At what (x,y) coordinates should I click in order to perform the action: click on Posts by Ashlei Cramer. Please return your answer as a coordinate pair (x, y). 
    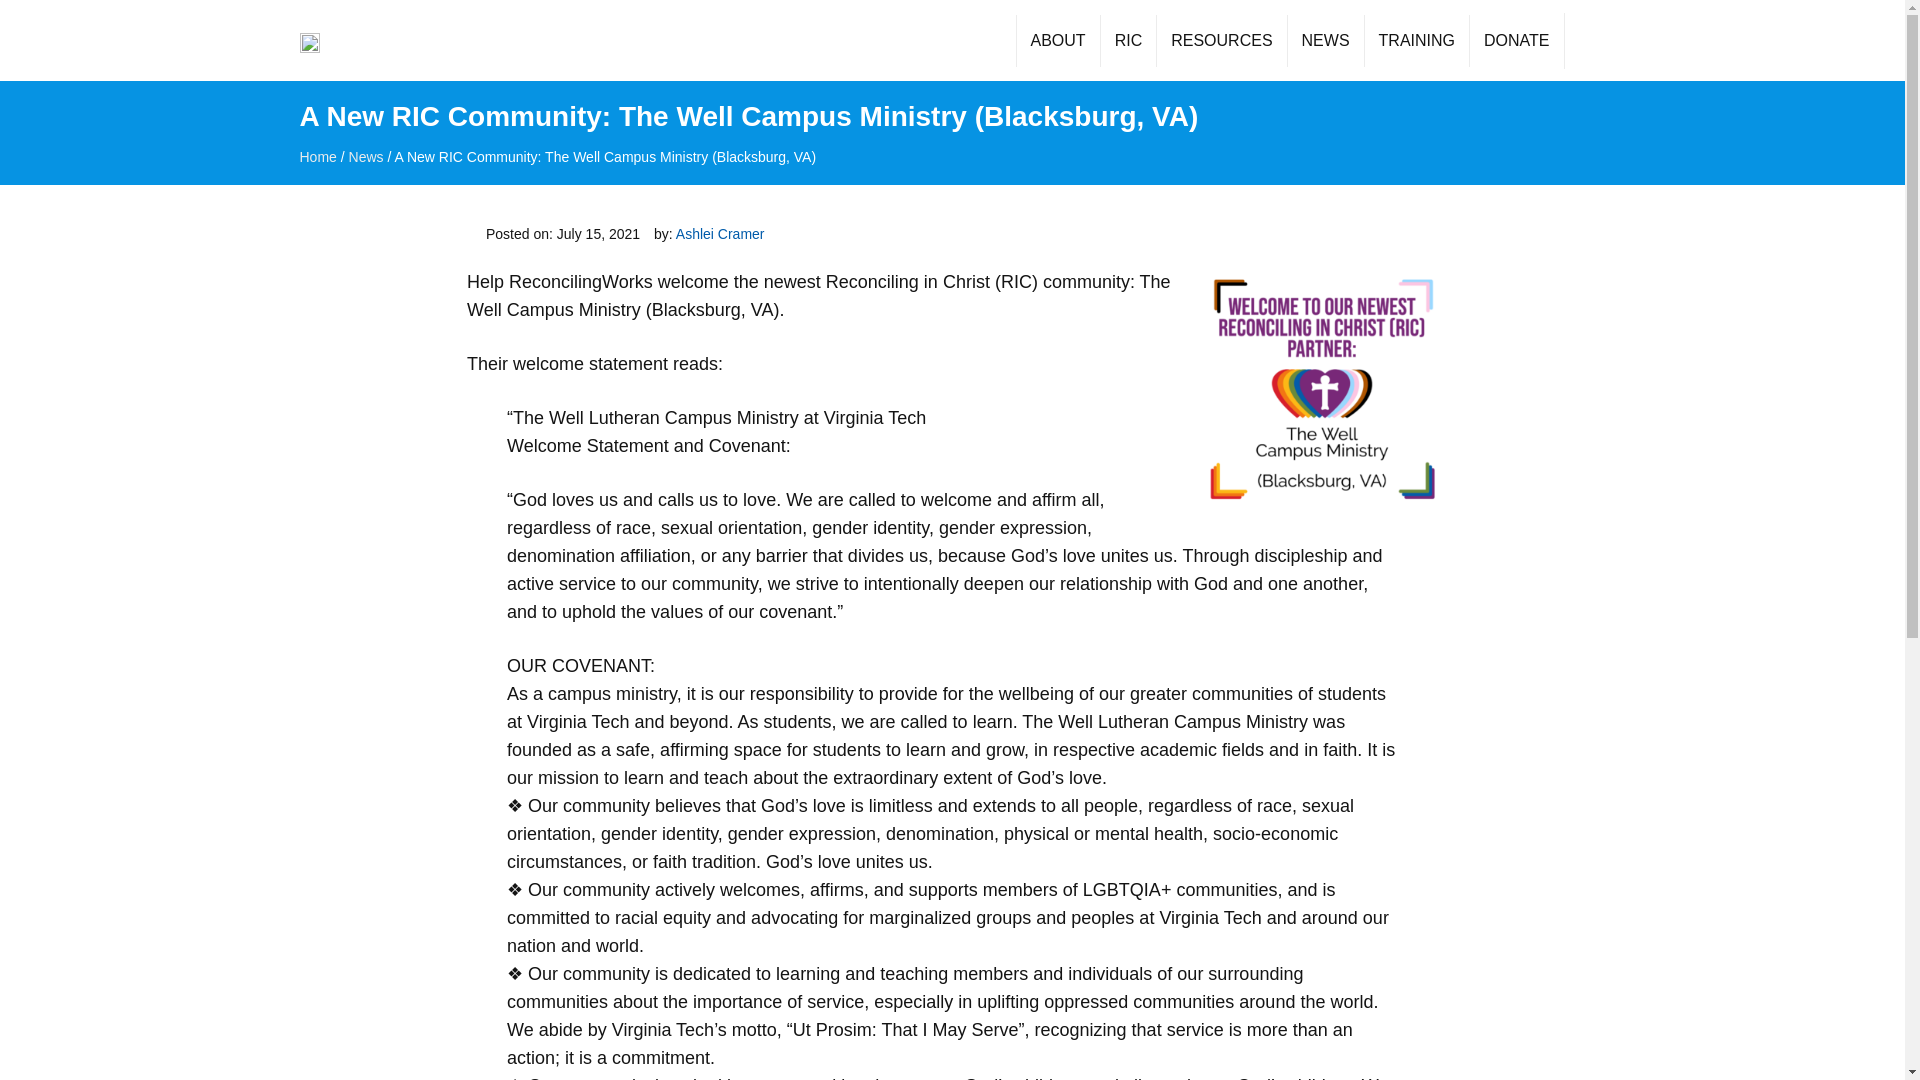
    Looking at the image, I should click on (720, 233).